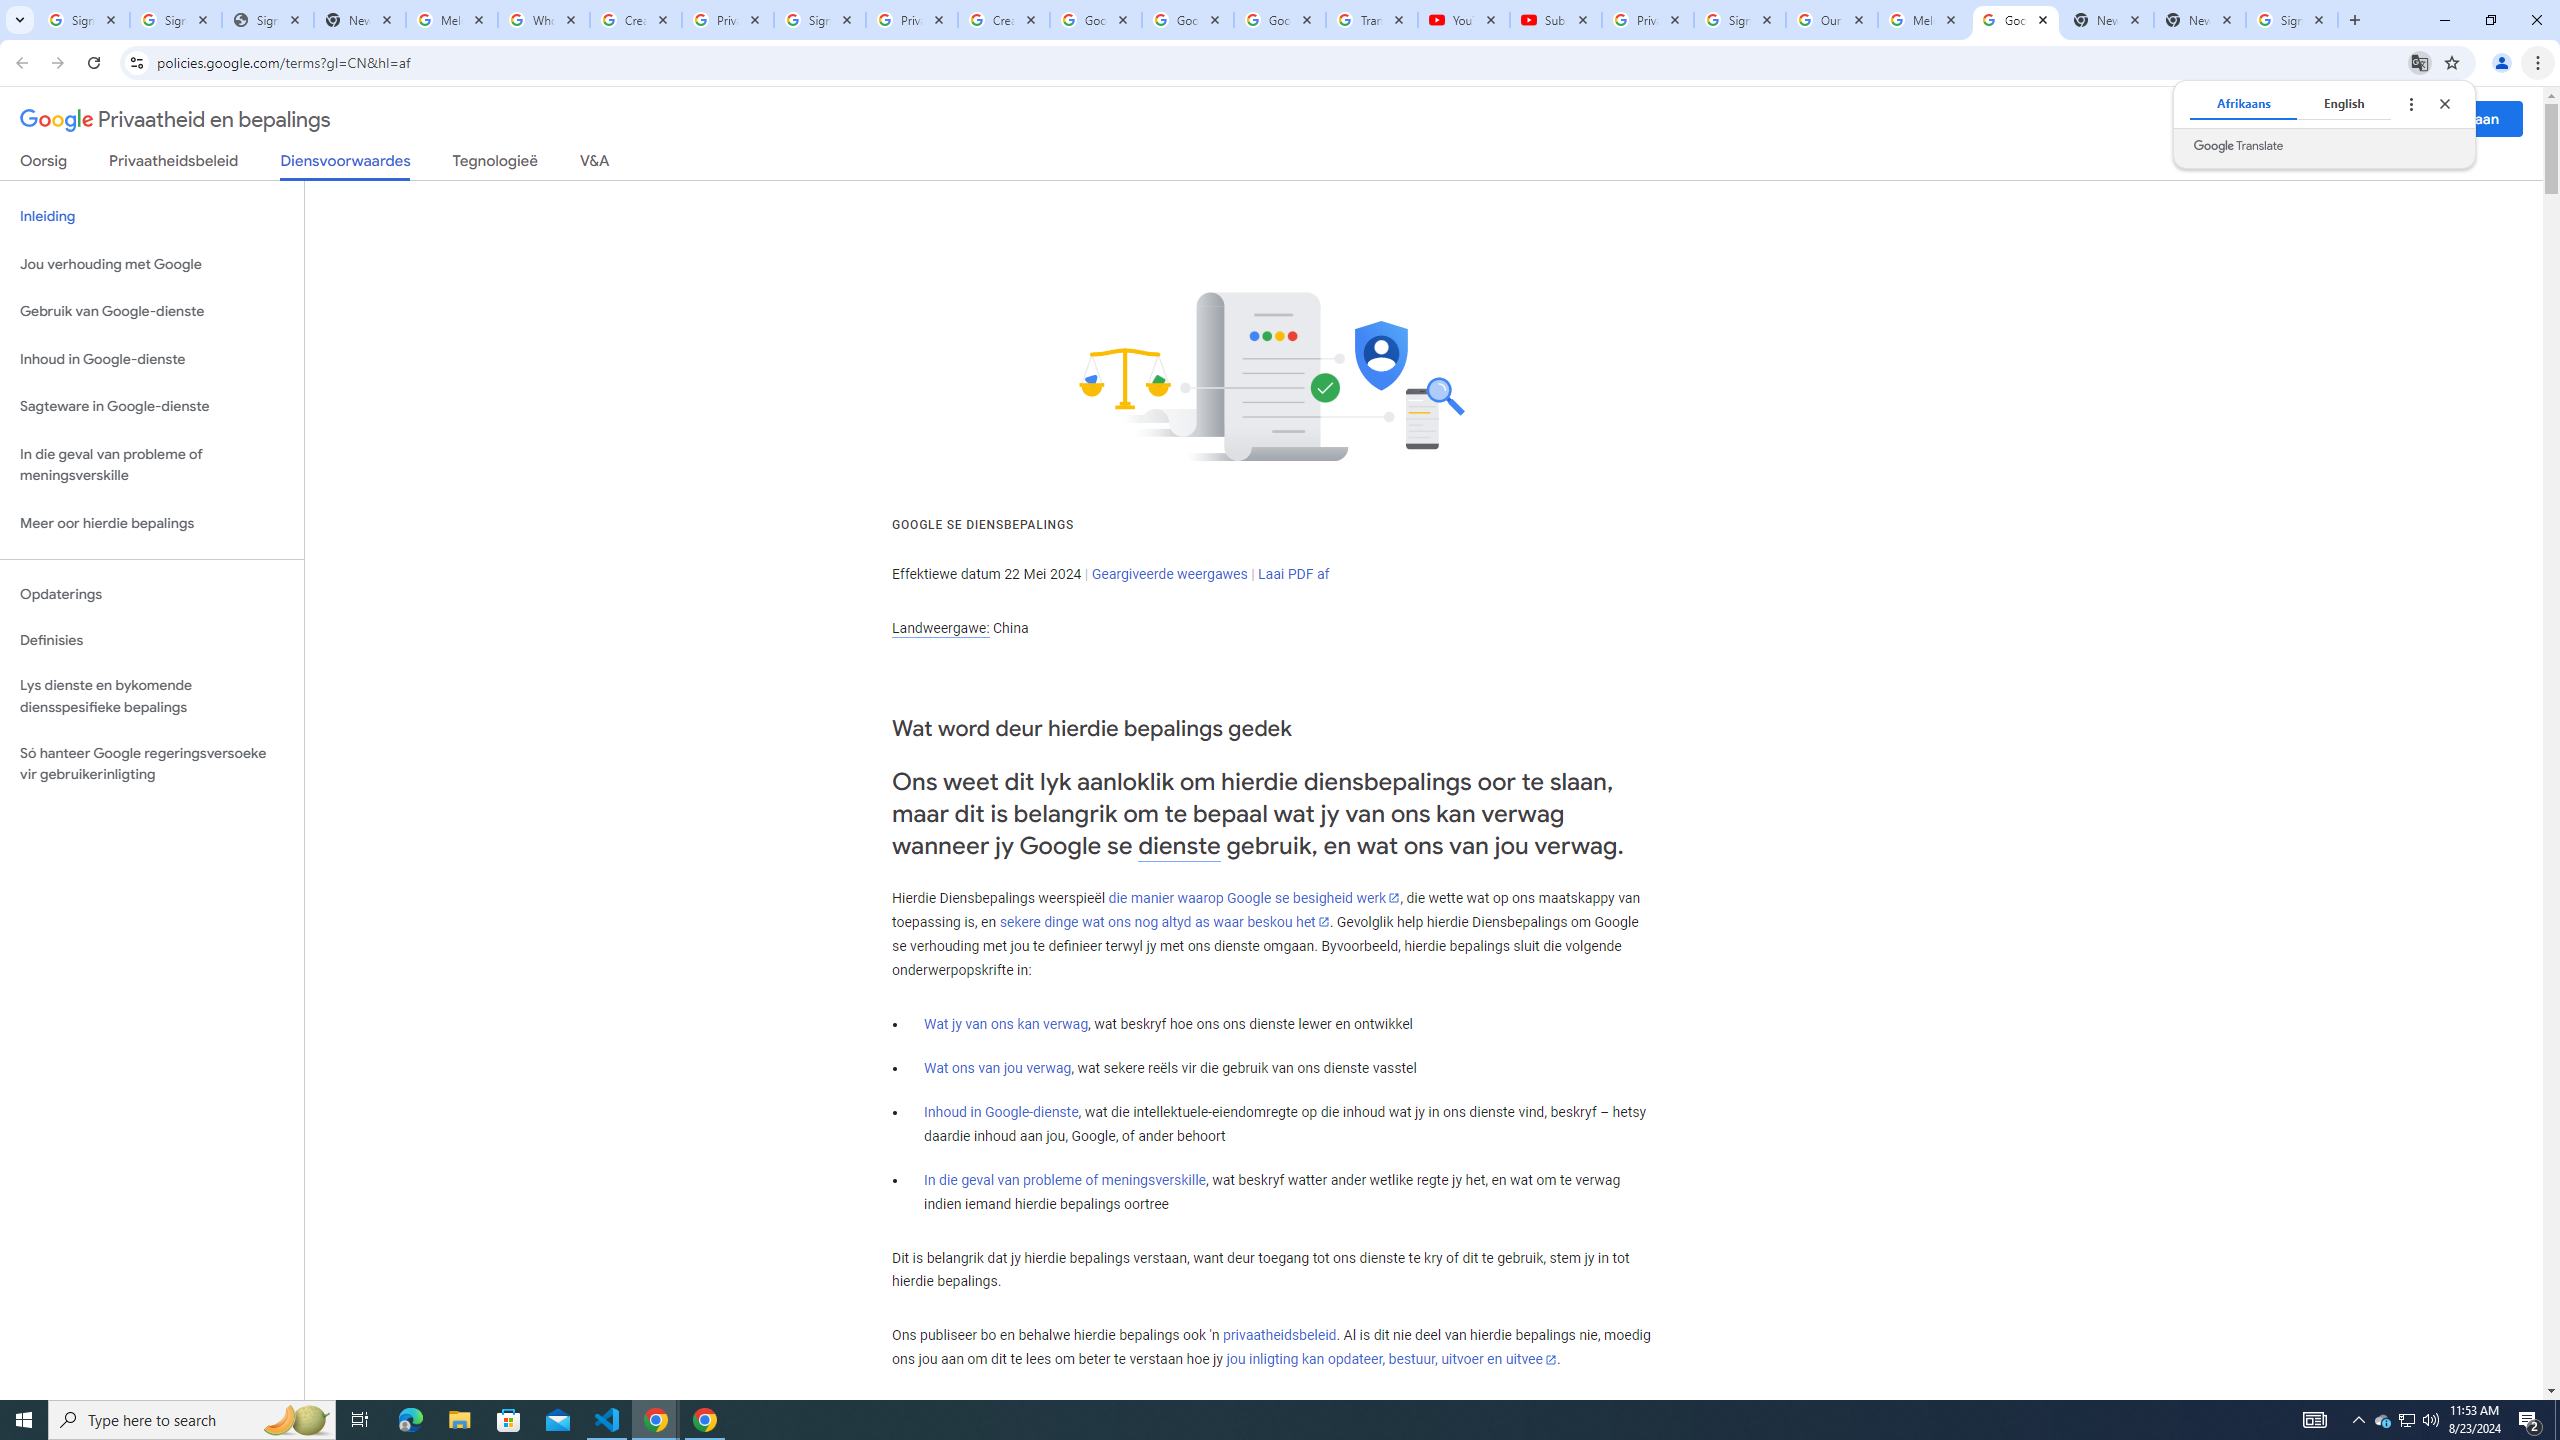 The image size is (2560, 1440). I want to click on New Tab, so click(2200, 20).